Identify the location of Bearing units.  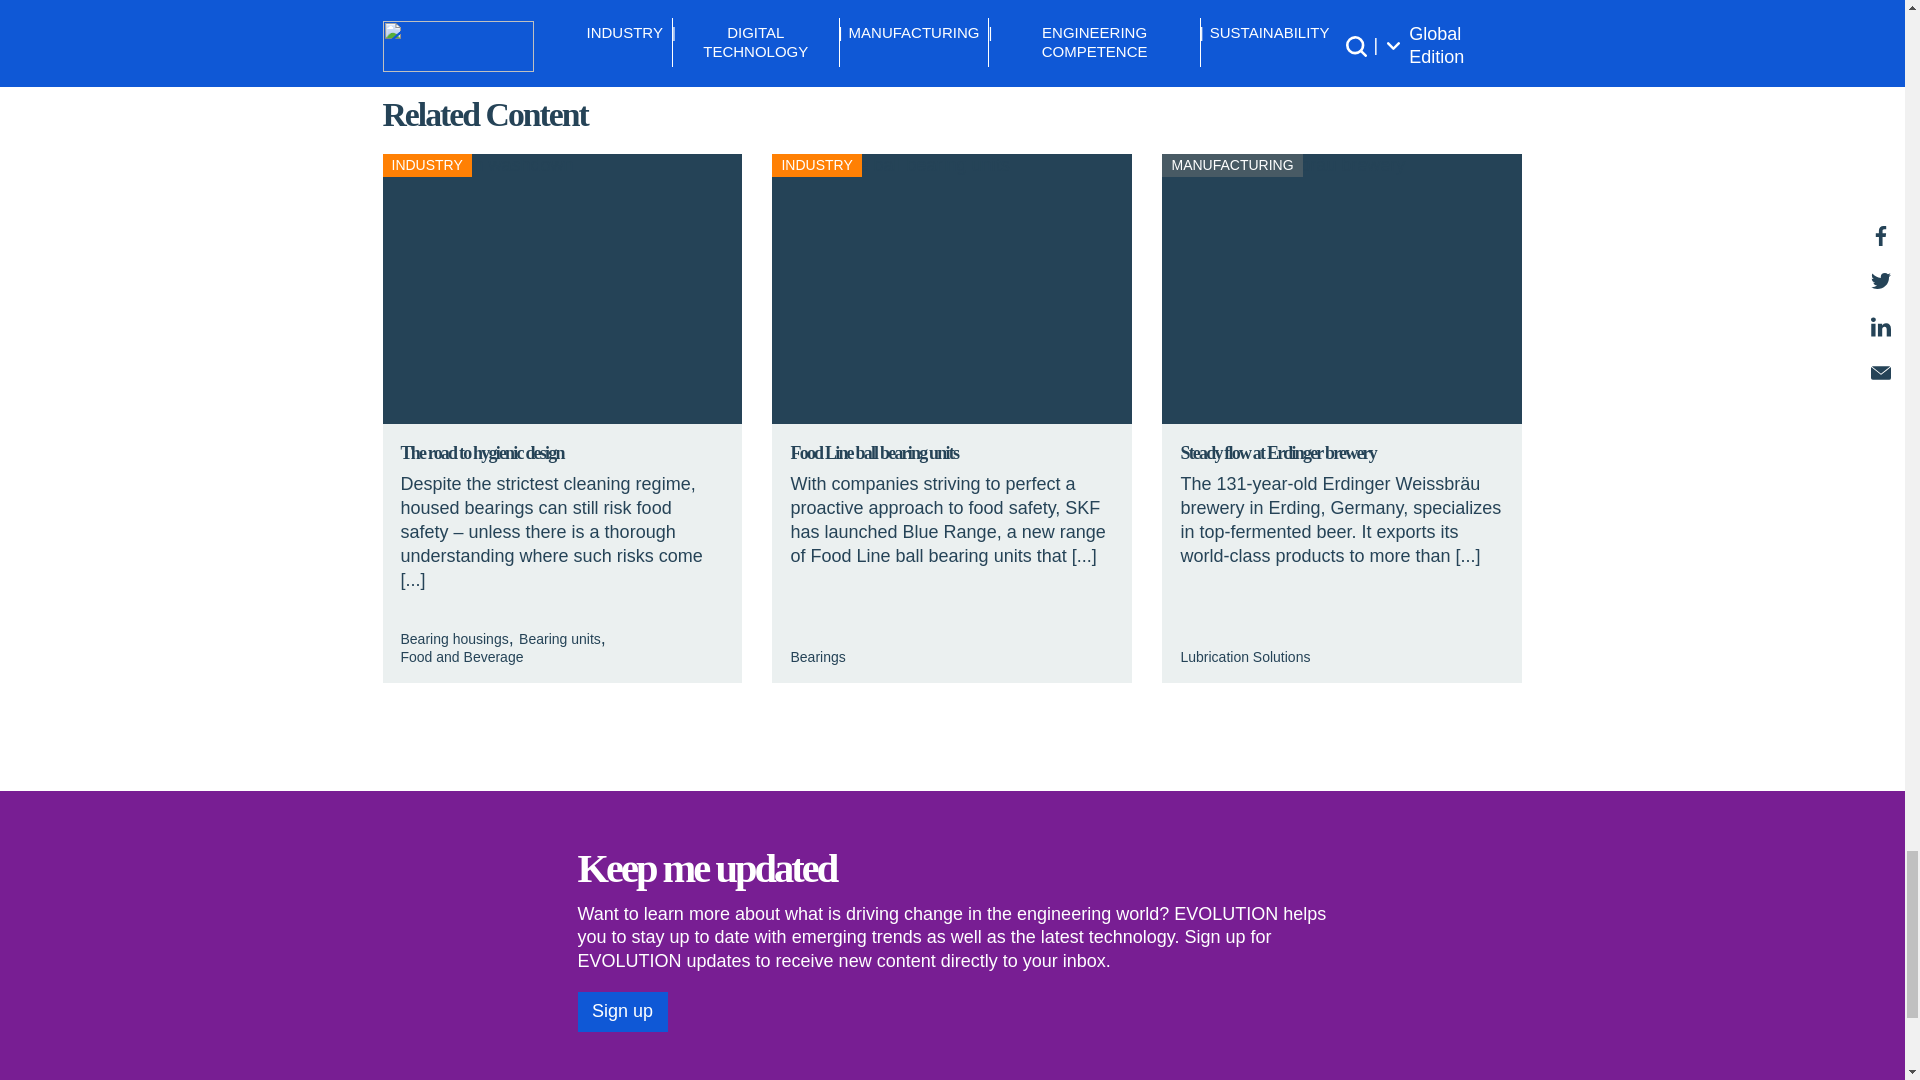
(559, 638).